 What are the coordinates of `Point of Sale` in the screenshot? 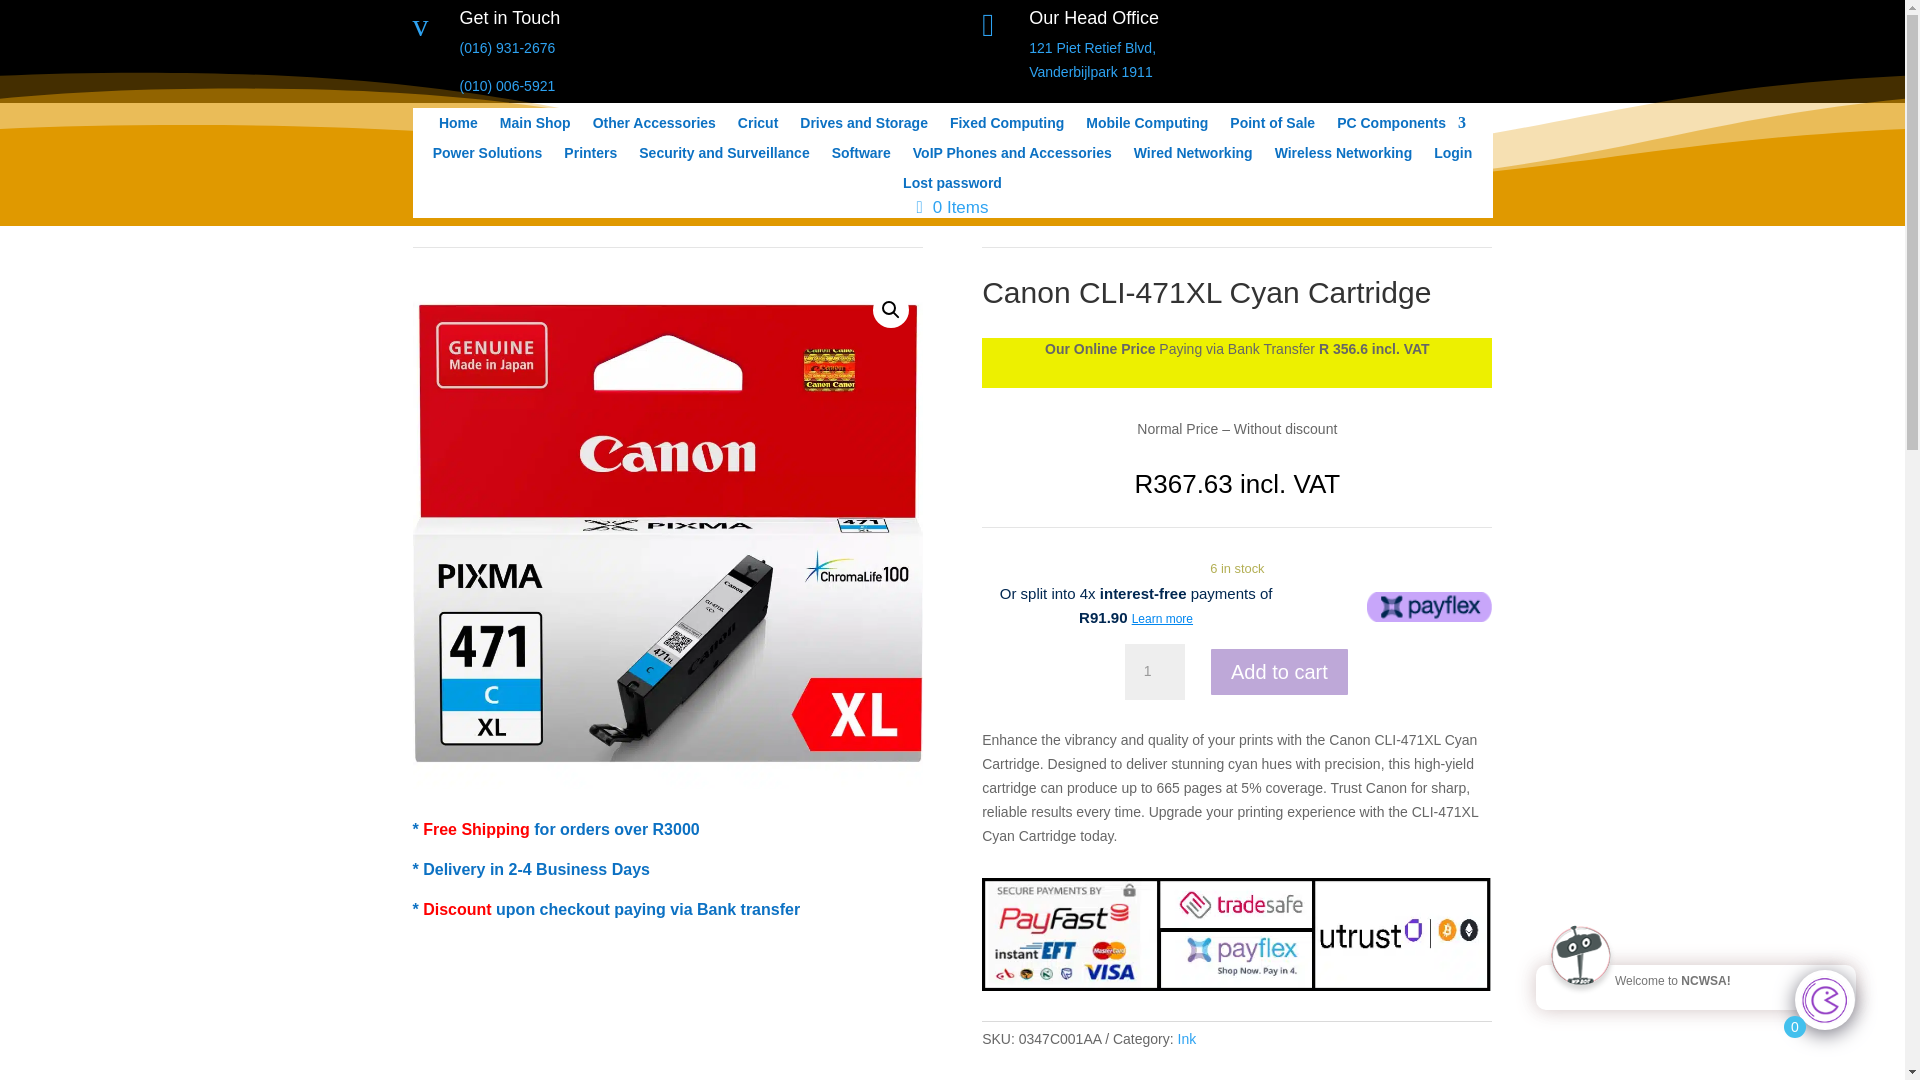 It's located at (1194, 156).